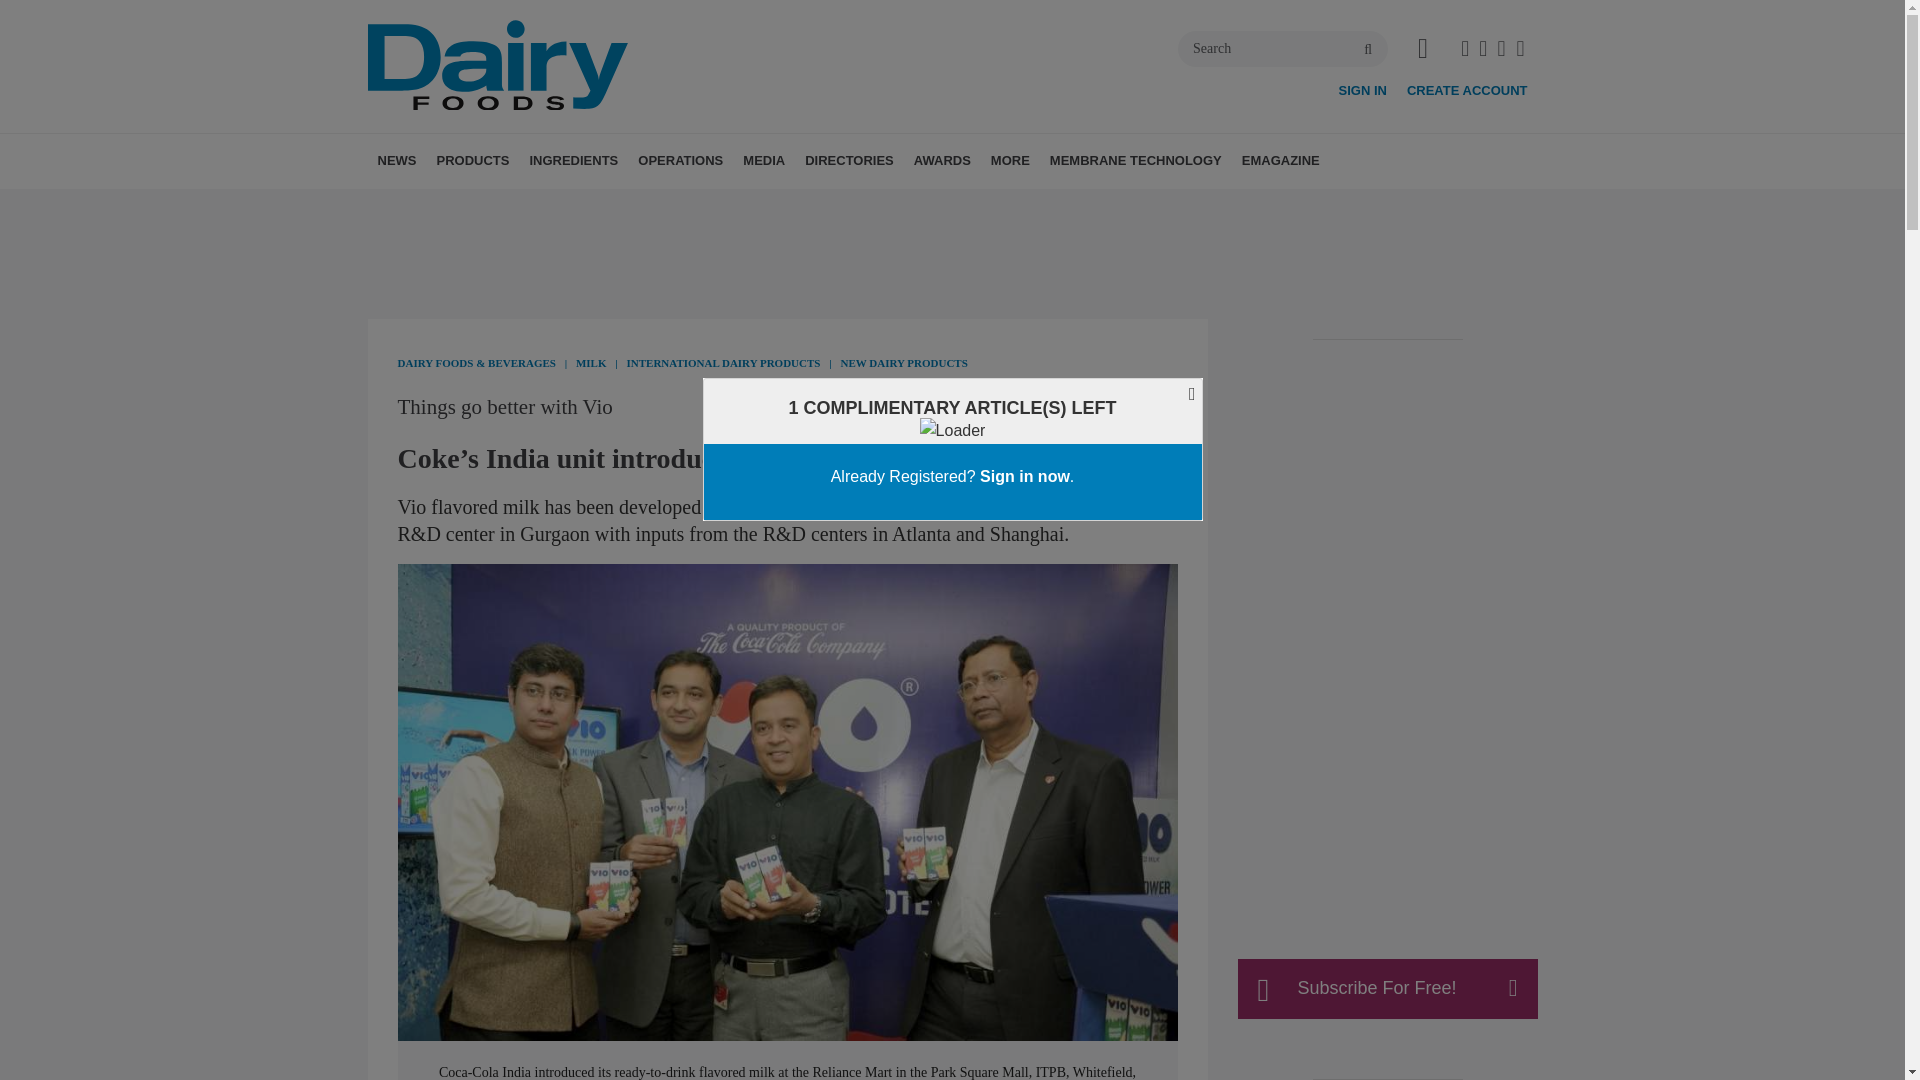 The height and width of the screenshot is (1080, 1920). What do you see at coordinates (600, 206) in the screenshot?
I see `NON-DAIRY BEVERAGES` at bounding box center [600, 206].